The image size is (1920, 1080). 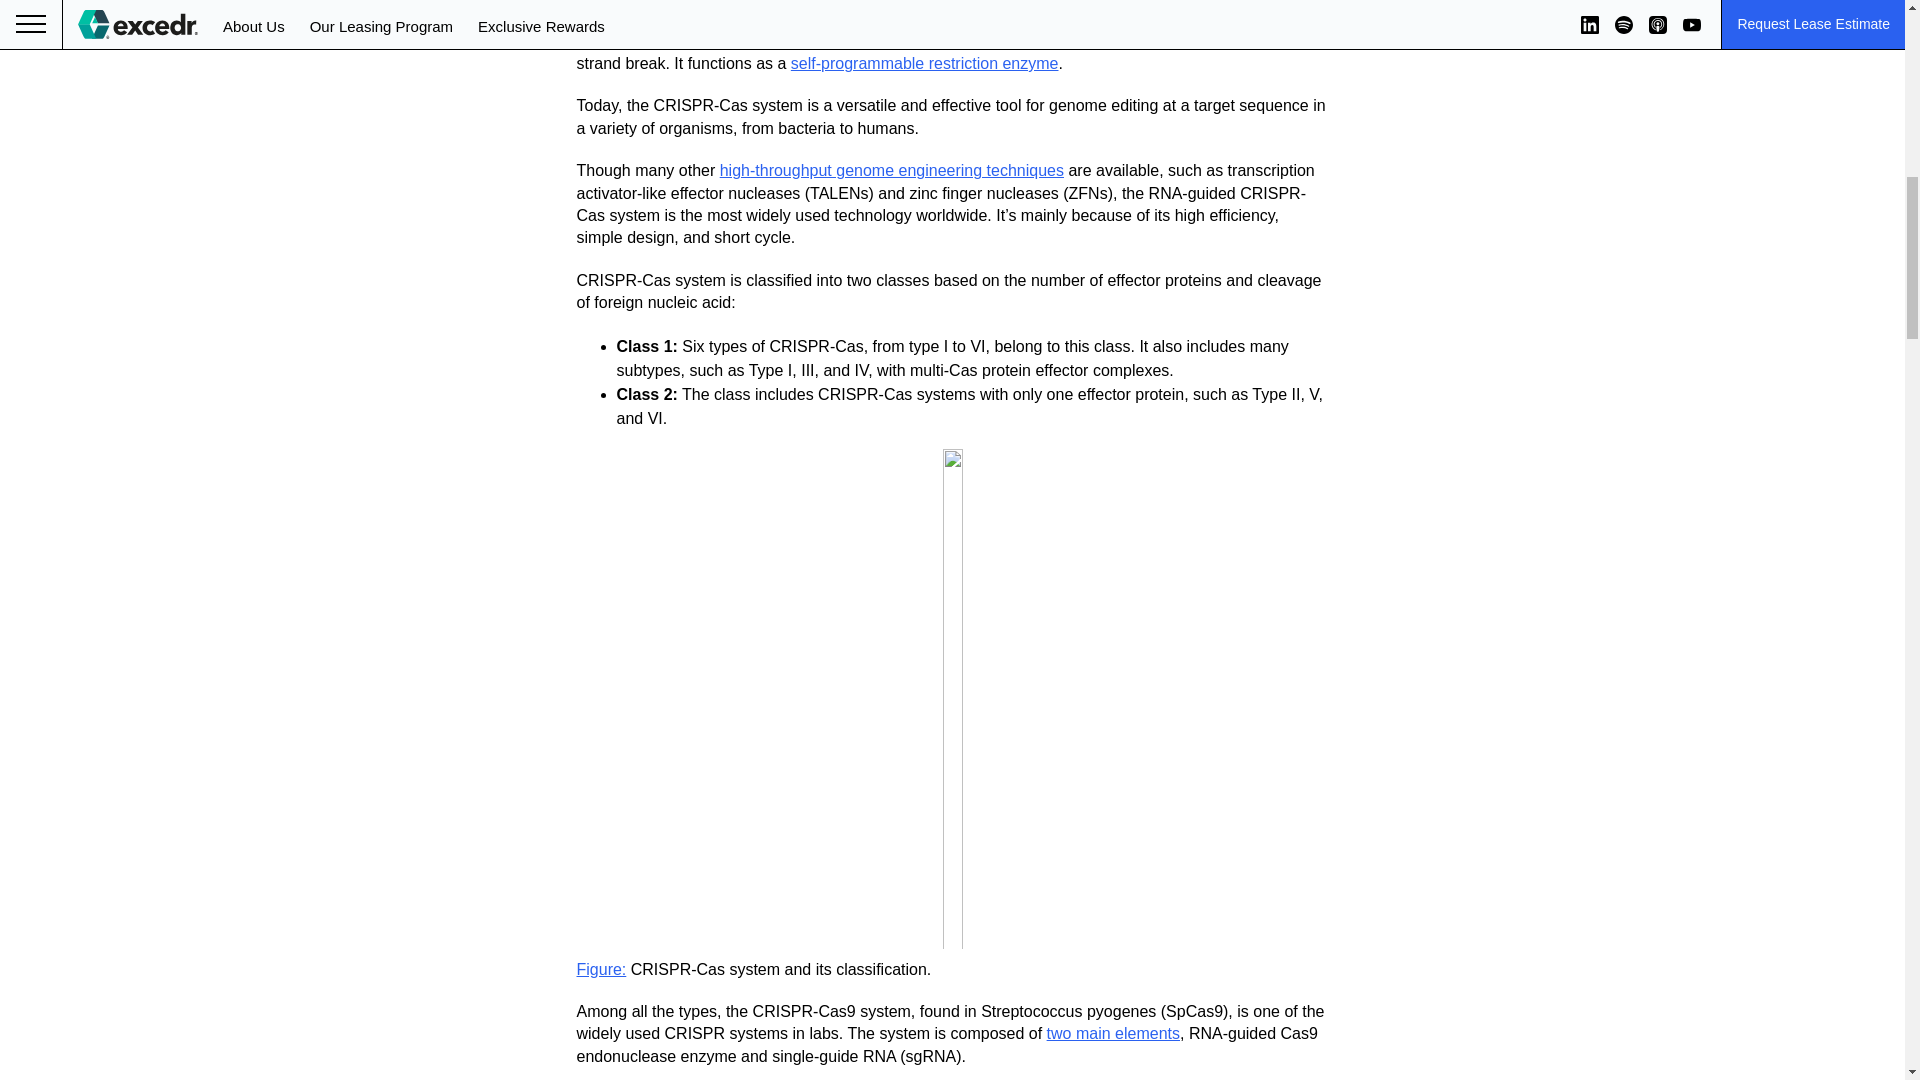 I want to click on self-programmable restriction enzyme, so click(x=925, y=64).